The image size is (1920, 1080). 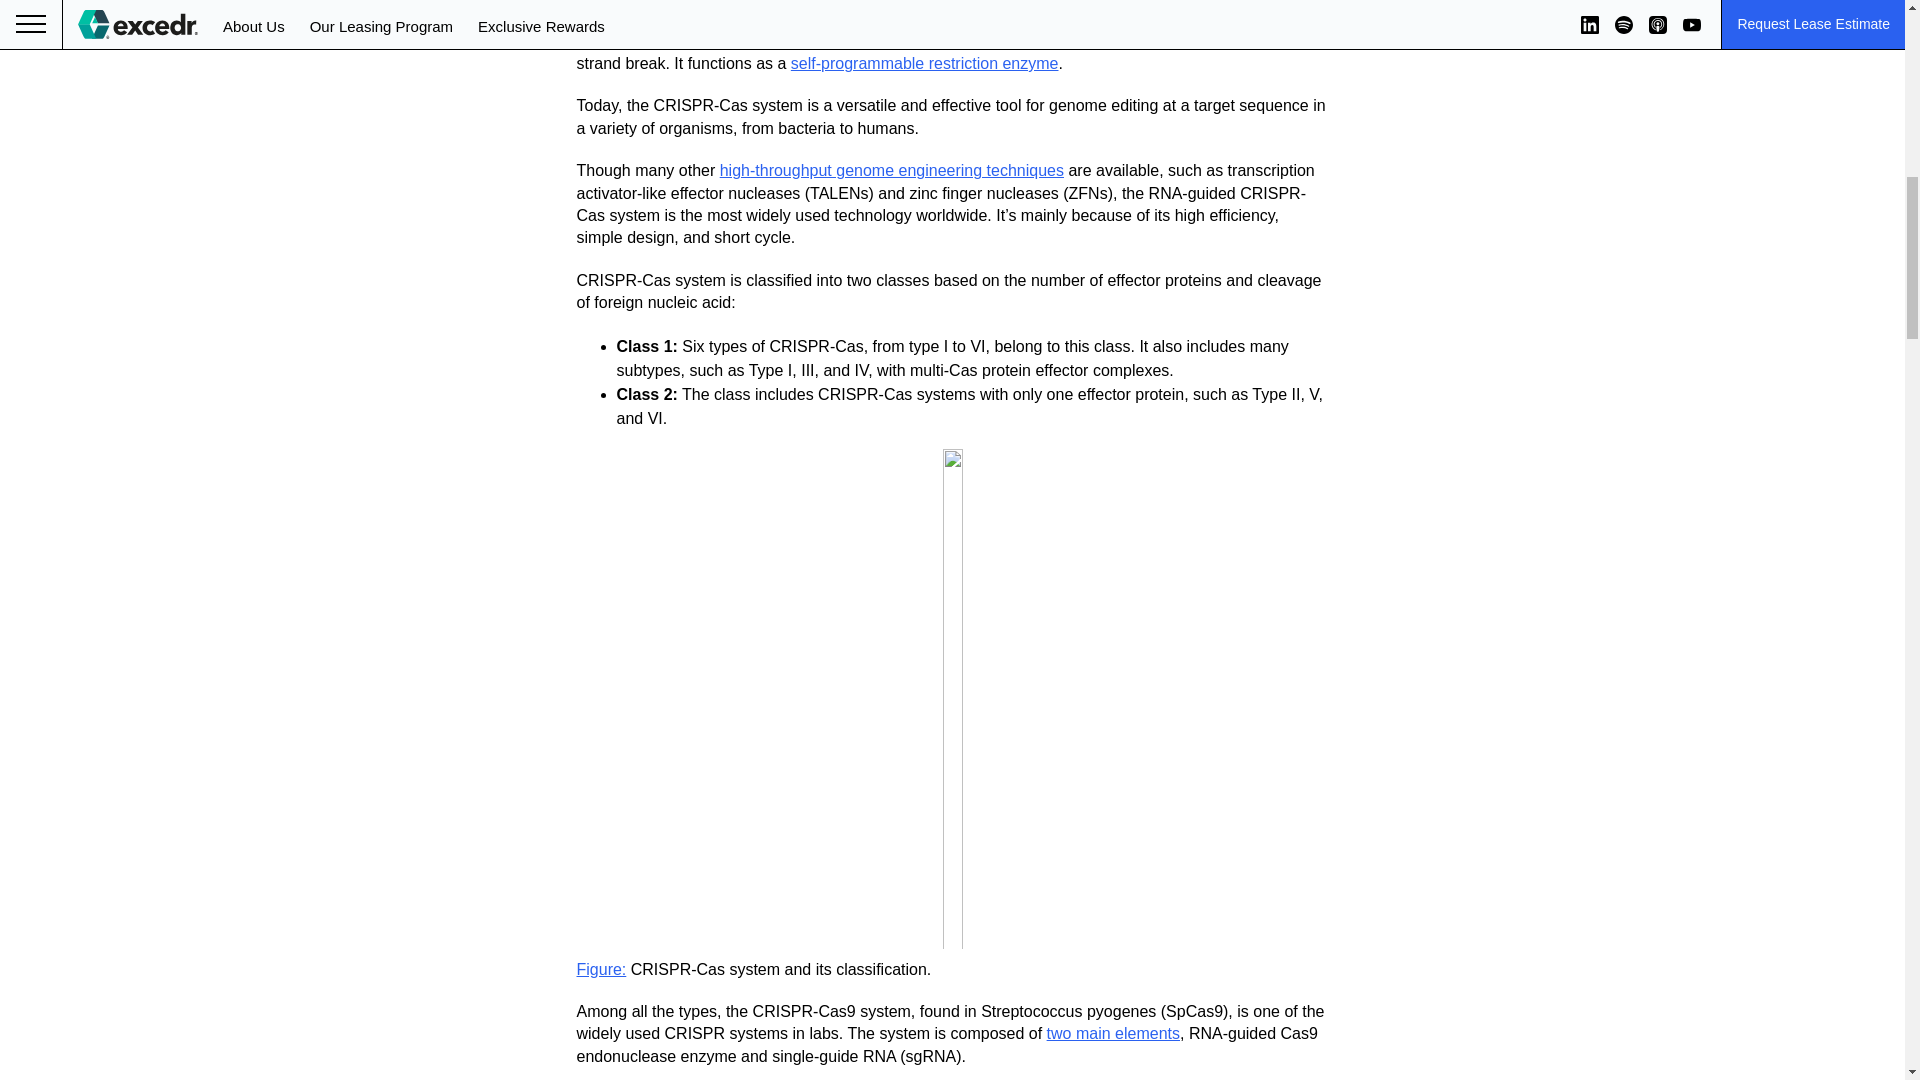 I want to click on self-programmable restriction enzyme, so click(x=925, y=64).